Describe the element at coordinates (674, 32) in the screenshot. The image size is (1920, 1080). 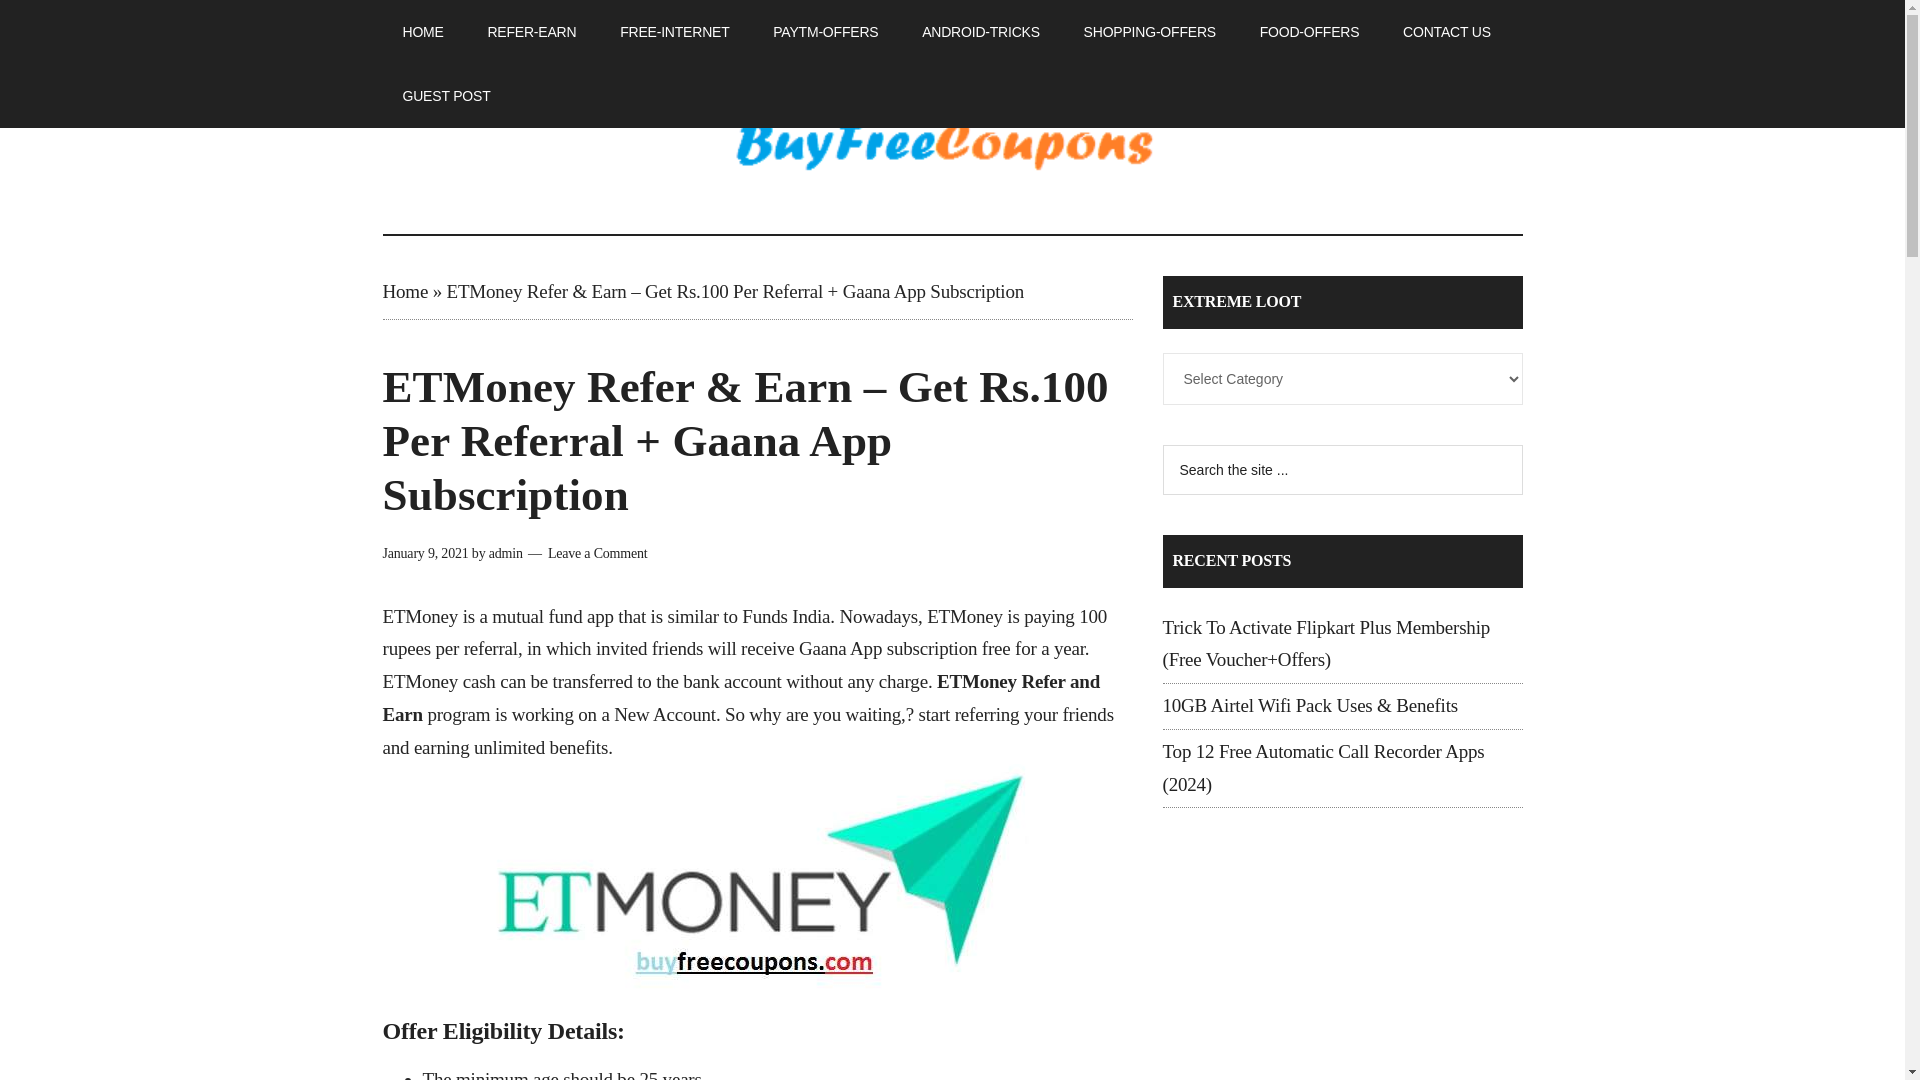
I see `FREE-INTERNET` at that location.